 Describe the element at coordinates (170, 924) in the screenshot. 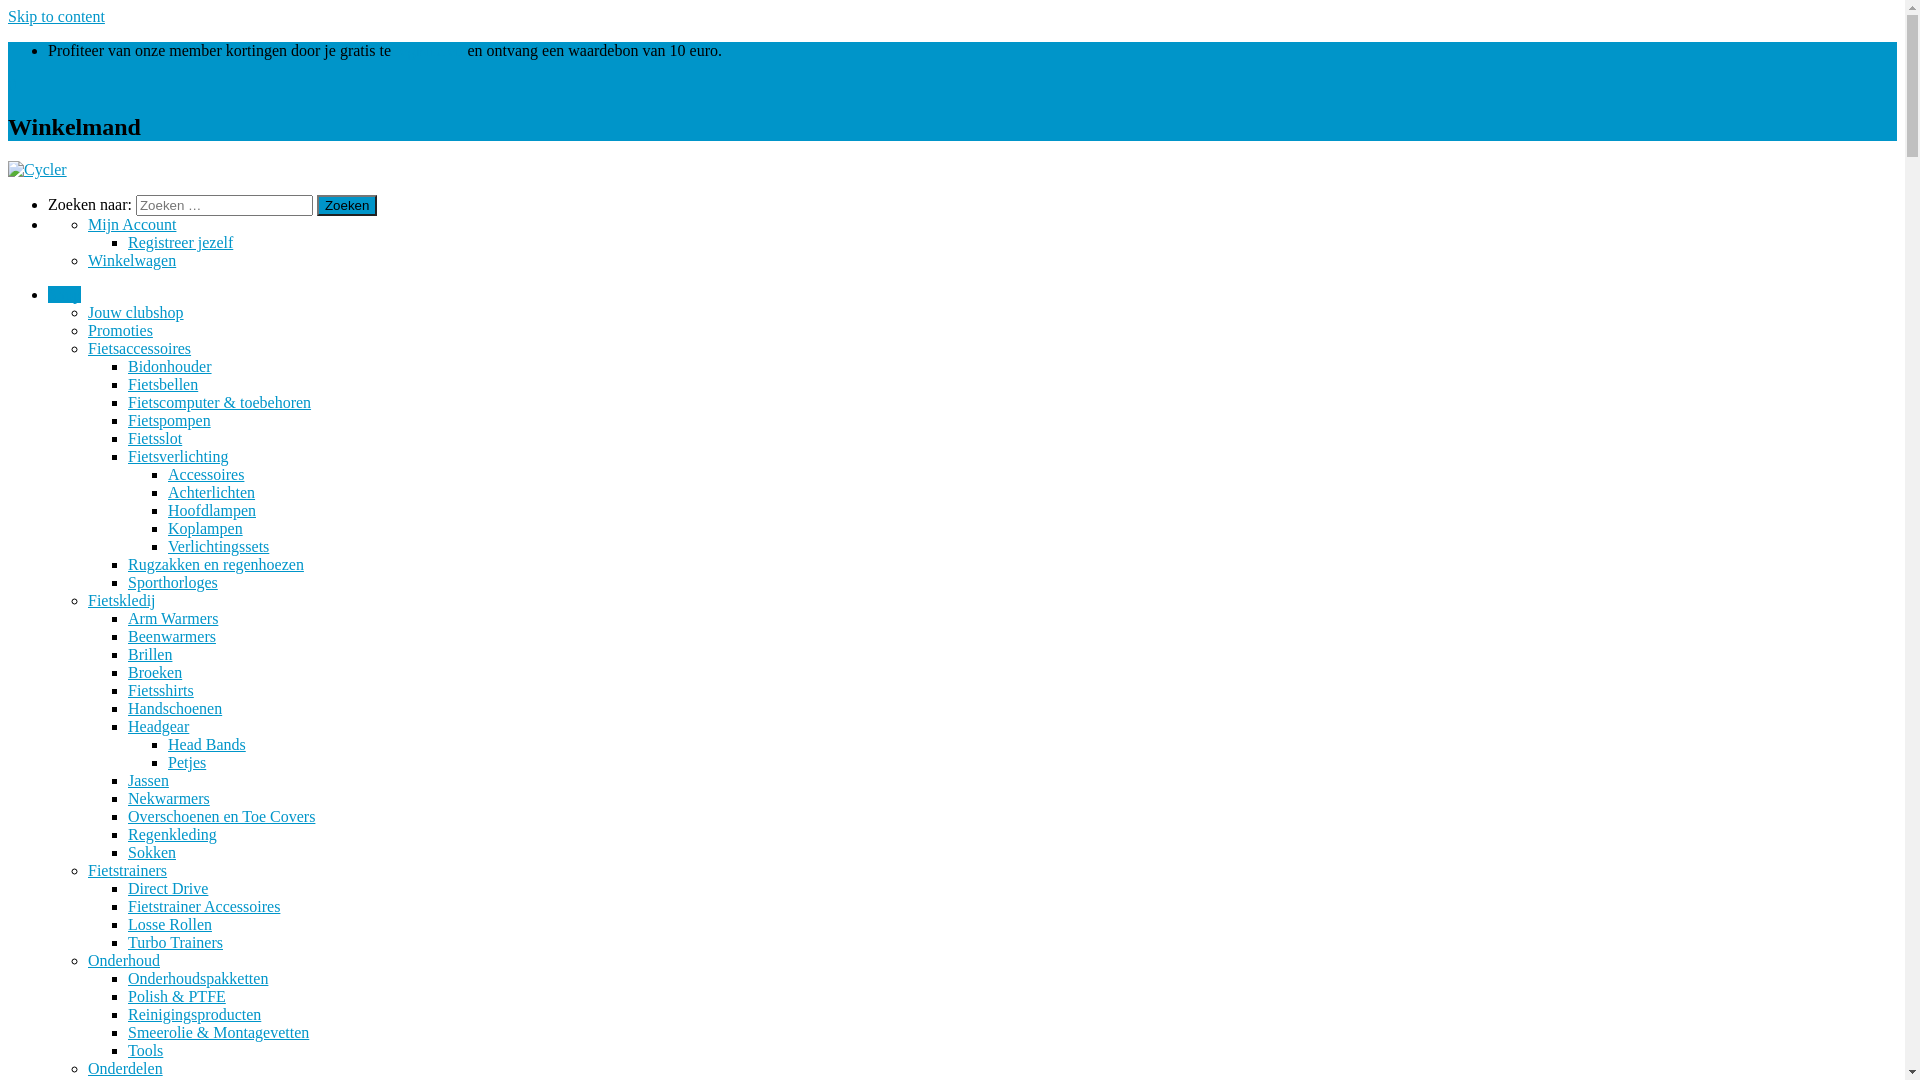

I see `Losse Rollen` at that location.